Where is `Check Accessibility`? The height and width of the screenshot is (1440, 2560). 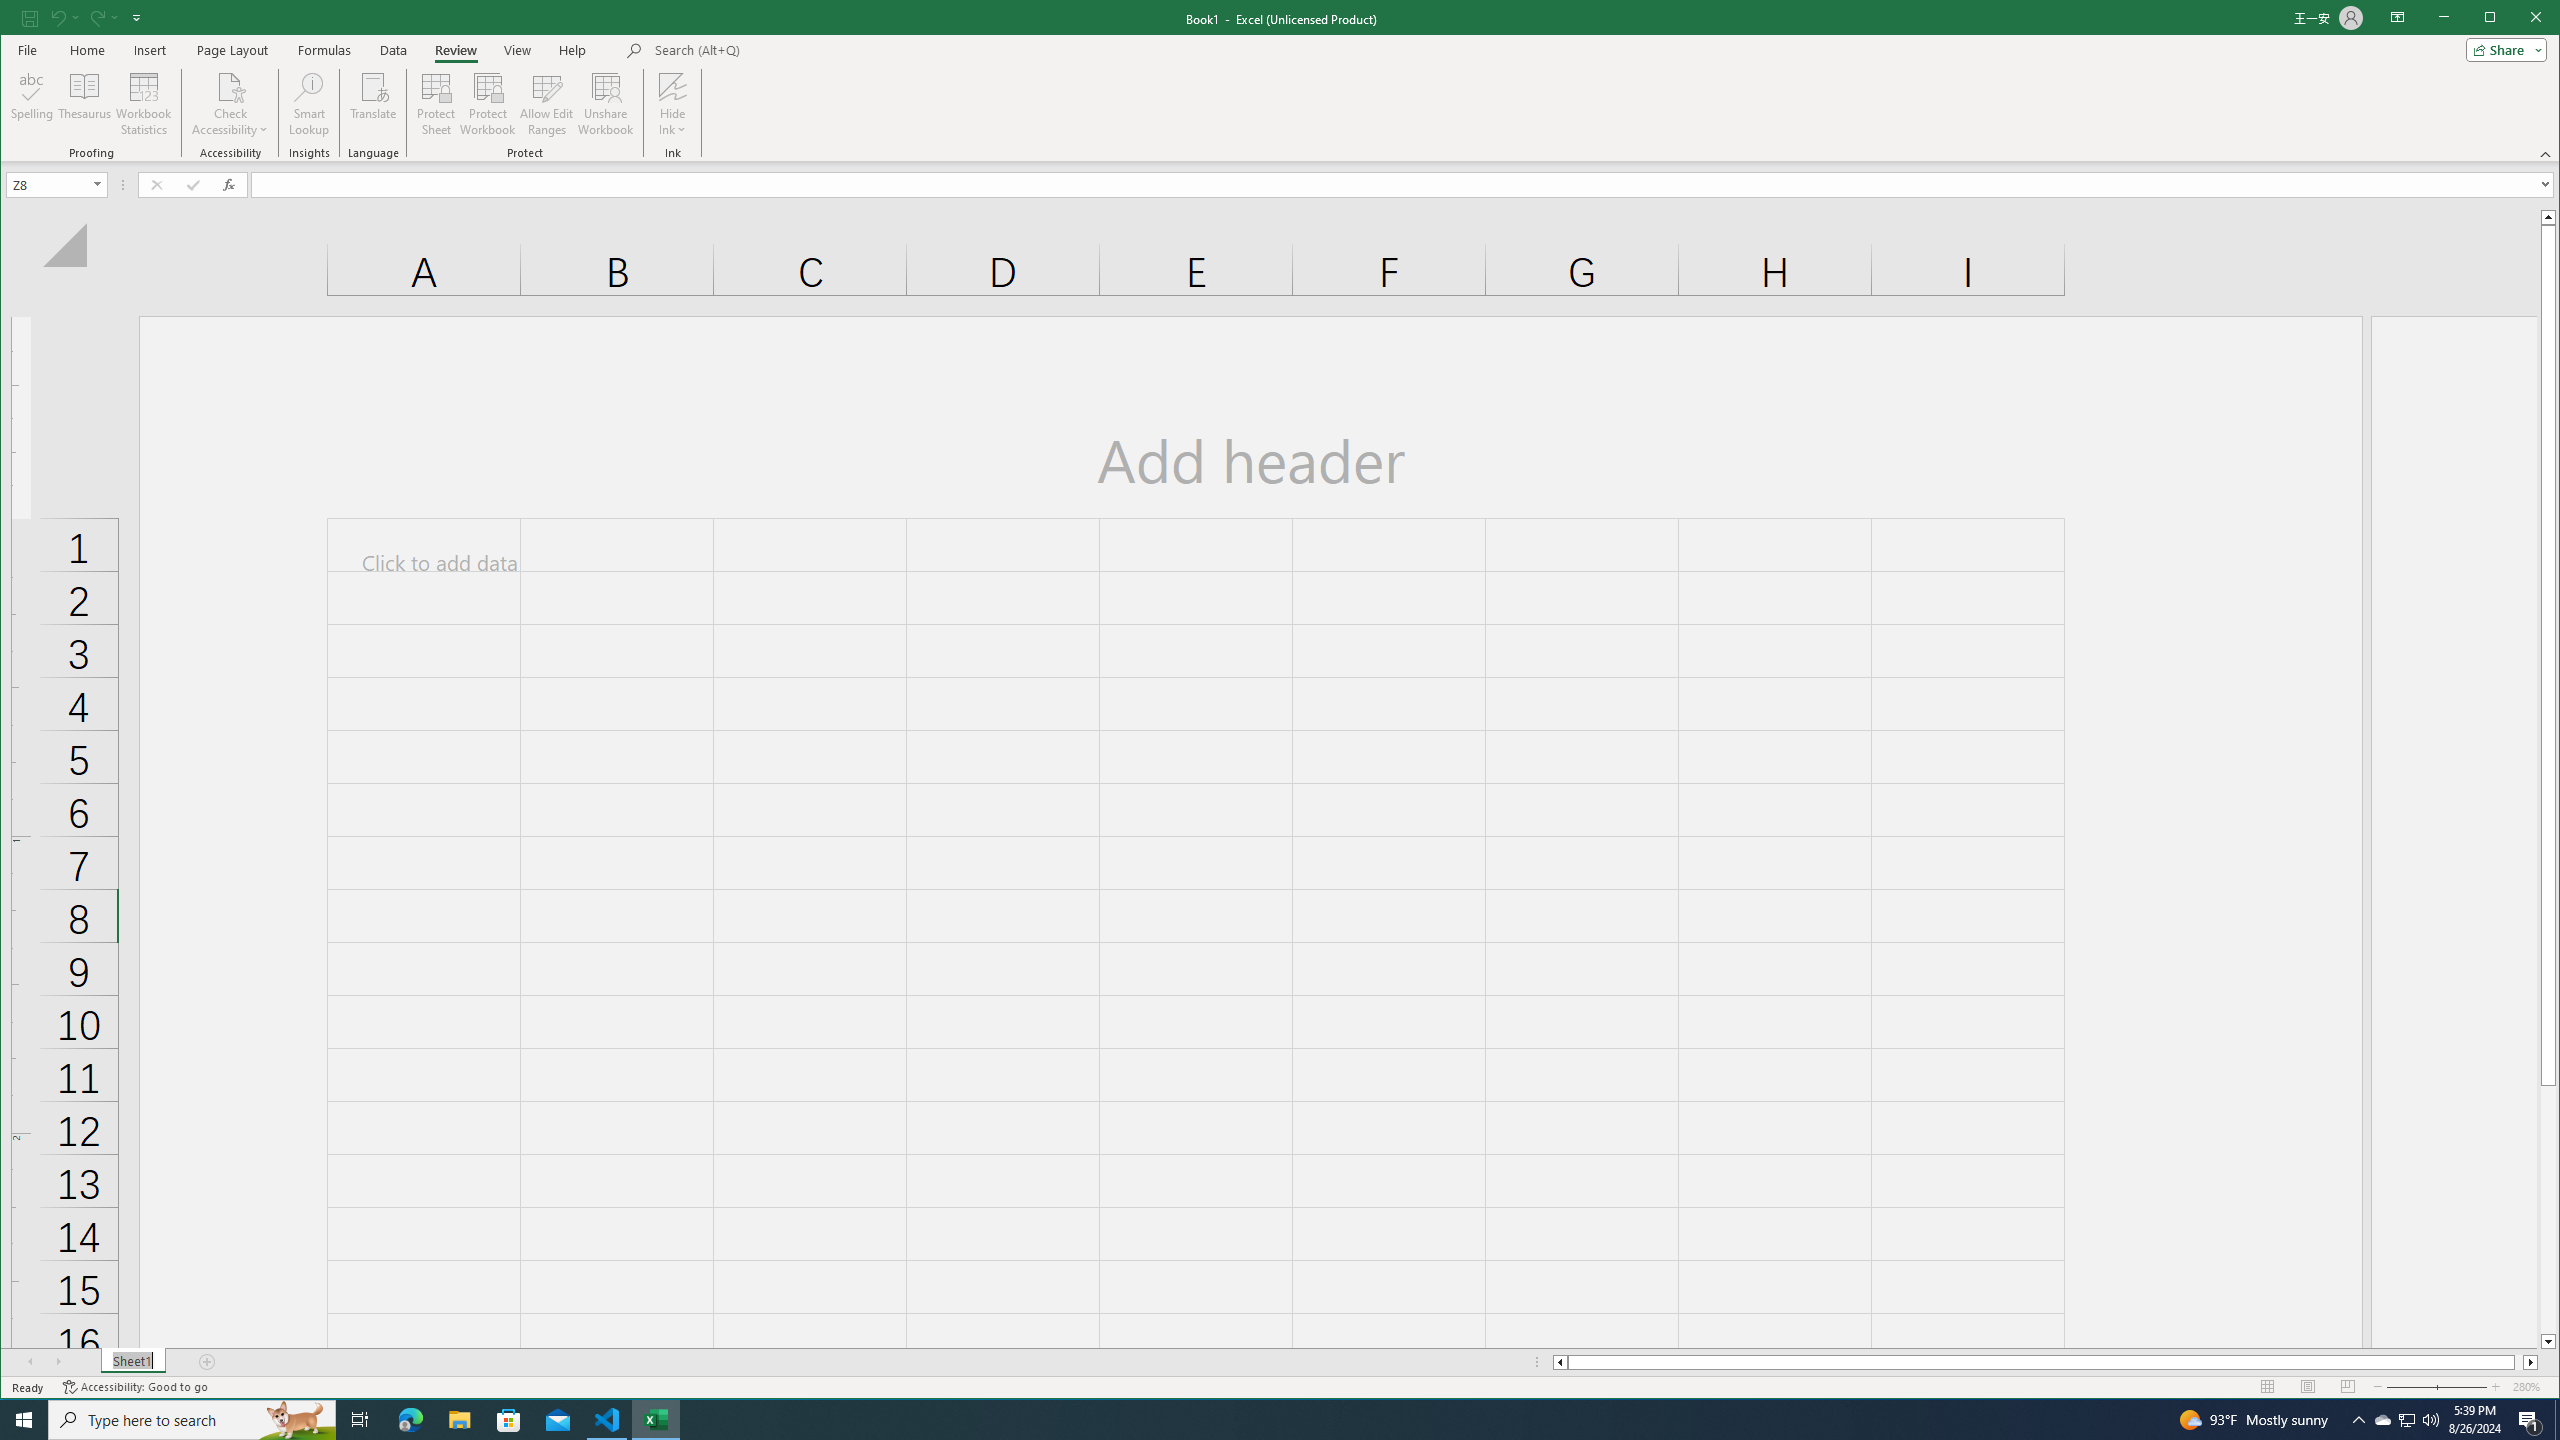
Check Accessibility is located at coordinates (230, 104).